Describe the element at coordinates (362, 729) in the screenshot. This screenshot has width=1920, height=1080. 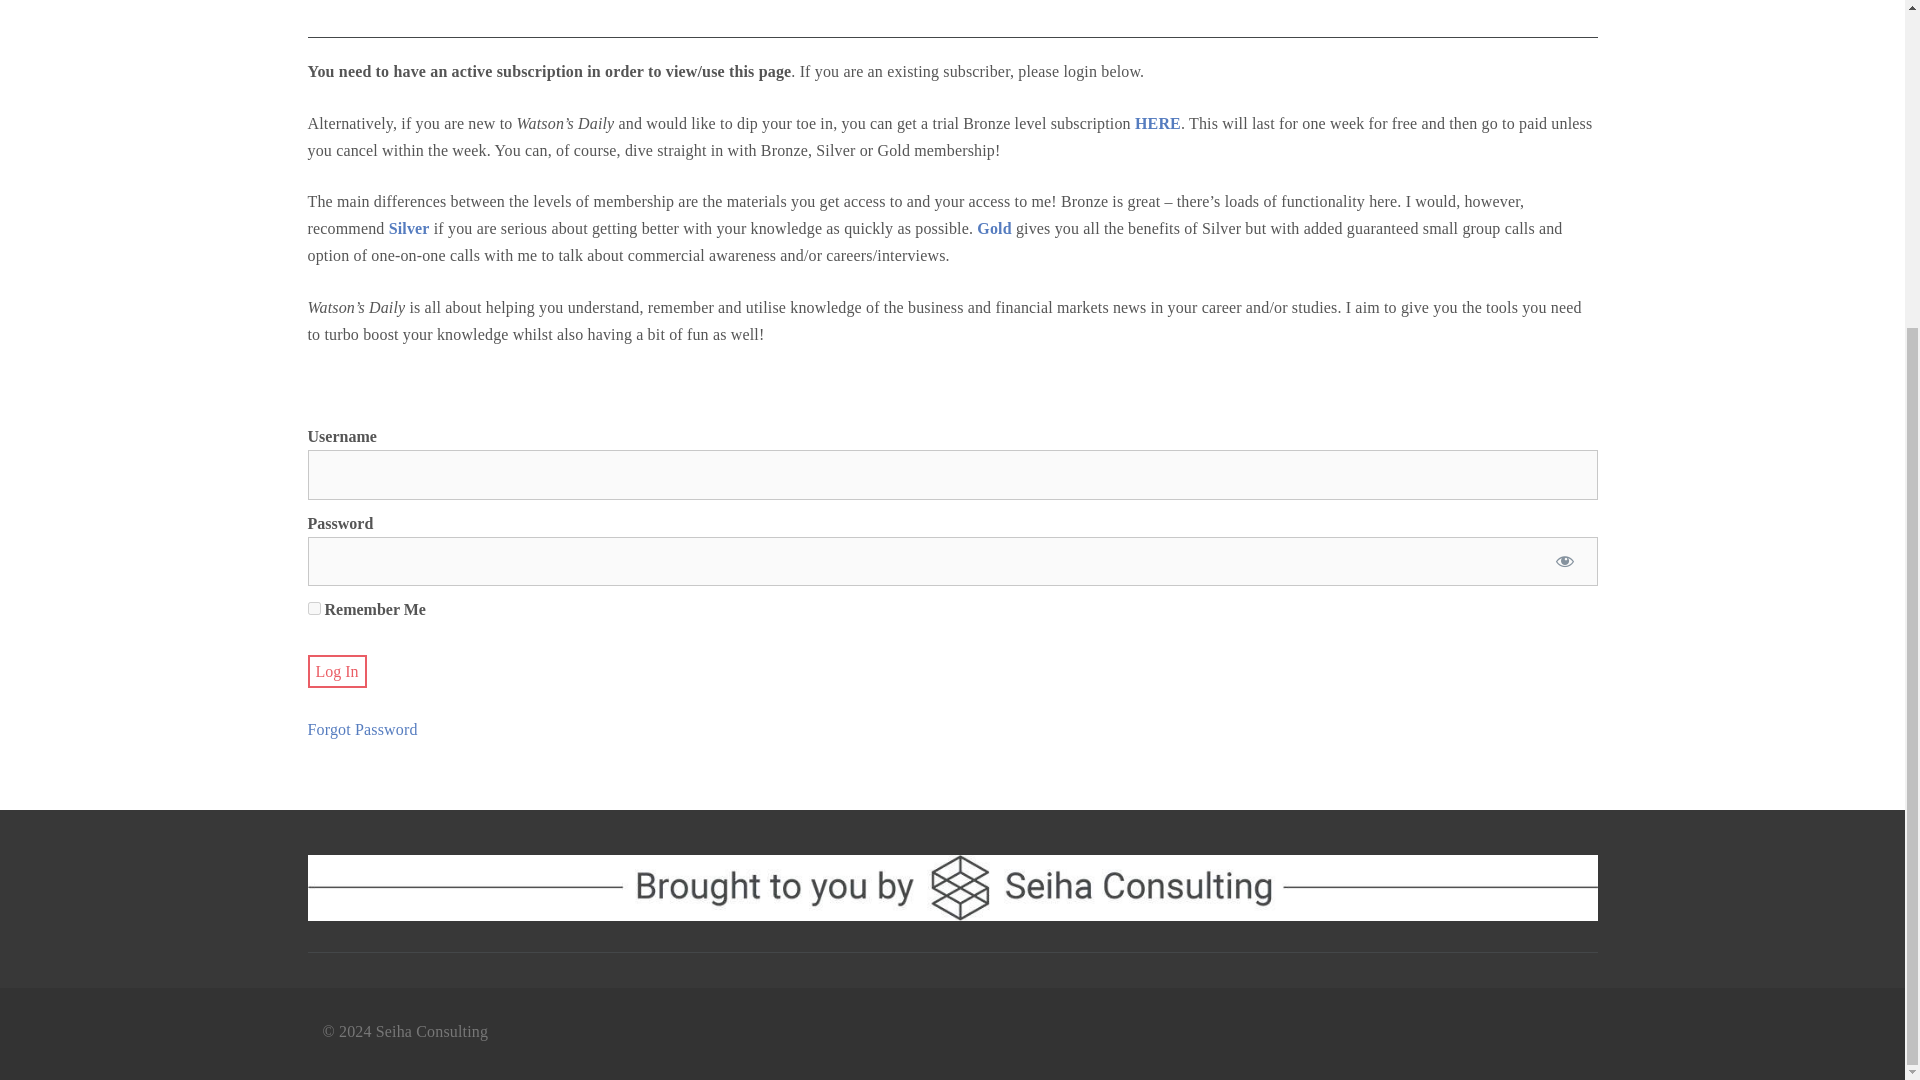
I see `Forgot Password` at that location.